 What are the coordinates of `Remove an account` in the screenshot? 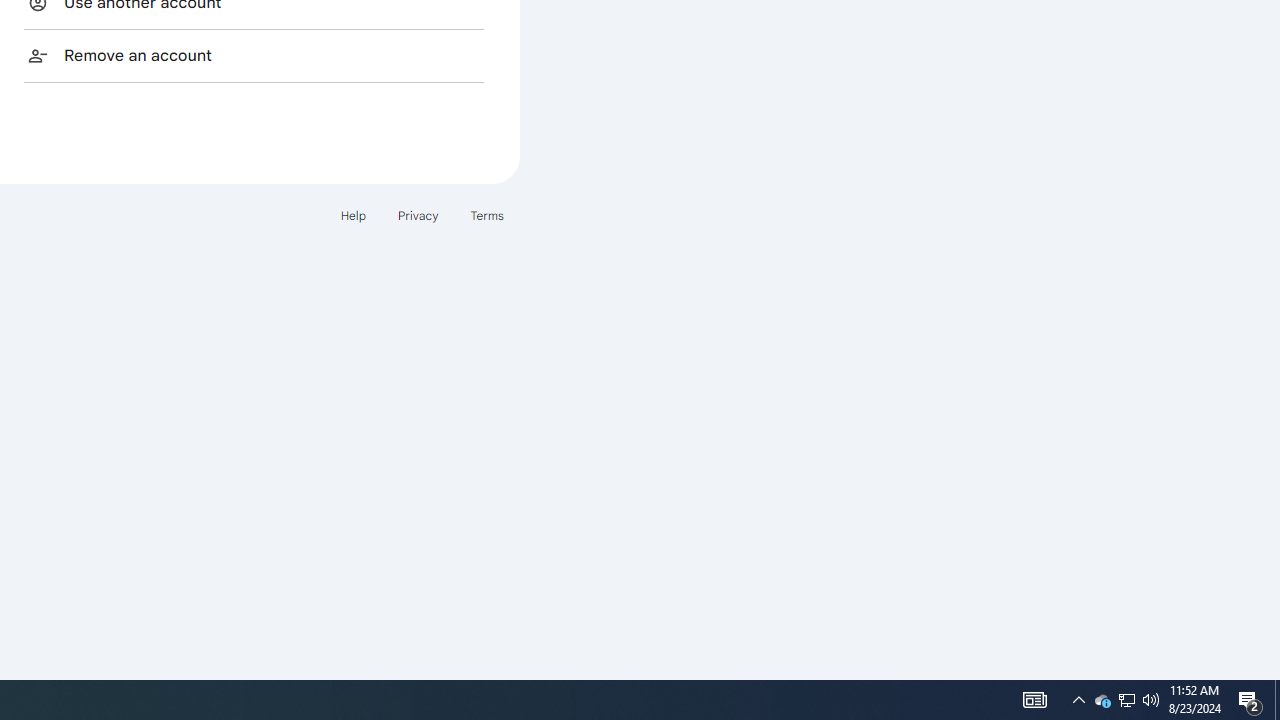 It's located at (254, 55).